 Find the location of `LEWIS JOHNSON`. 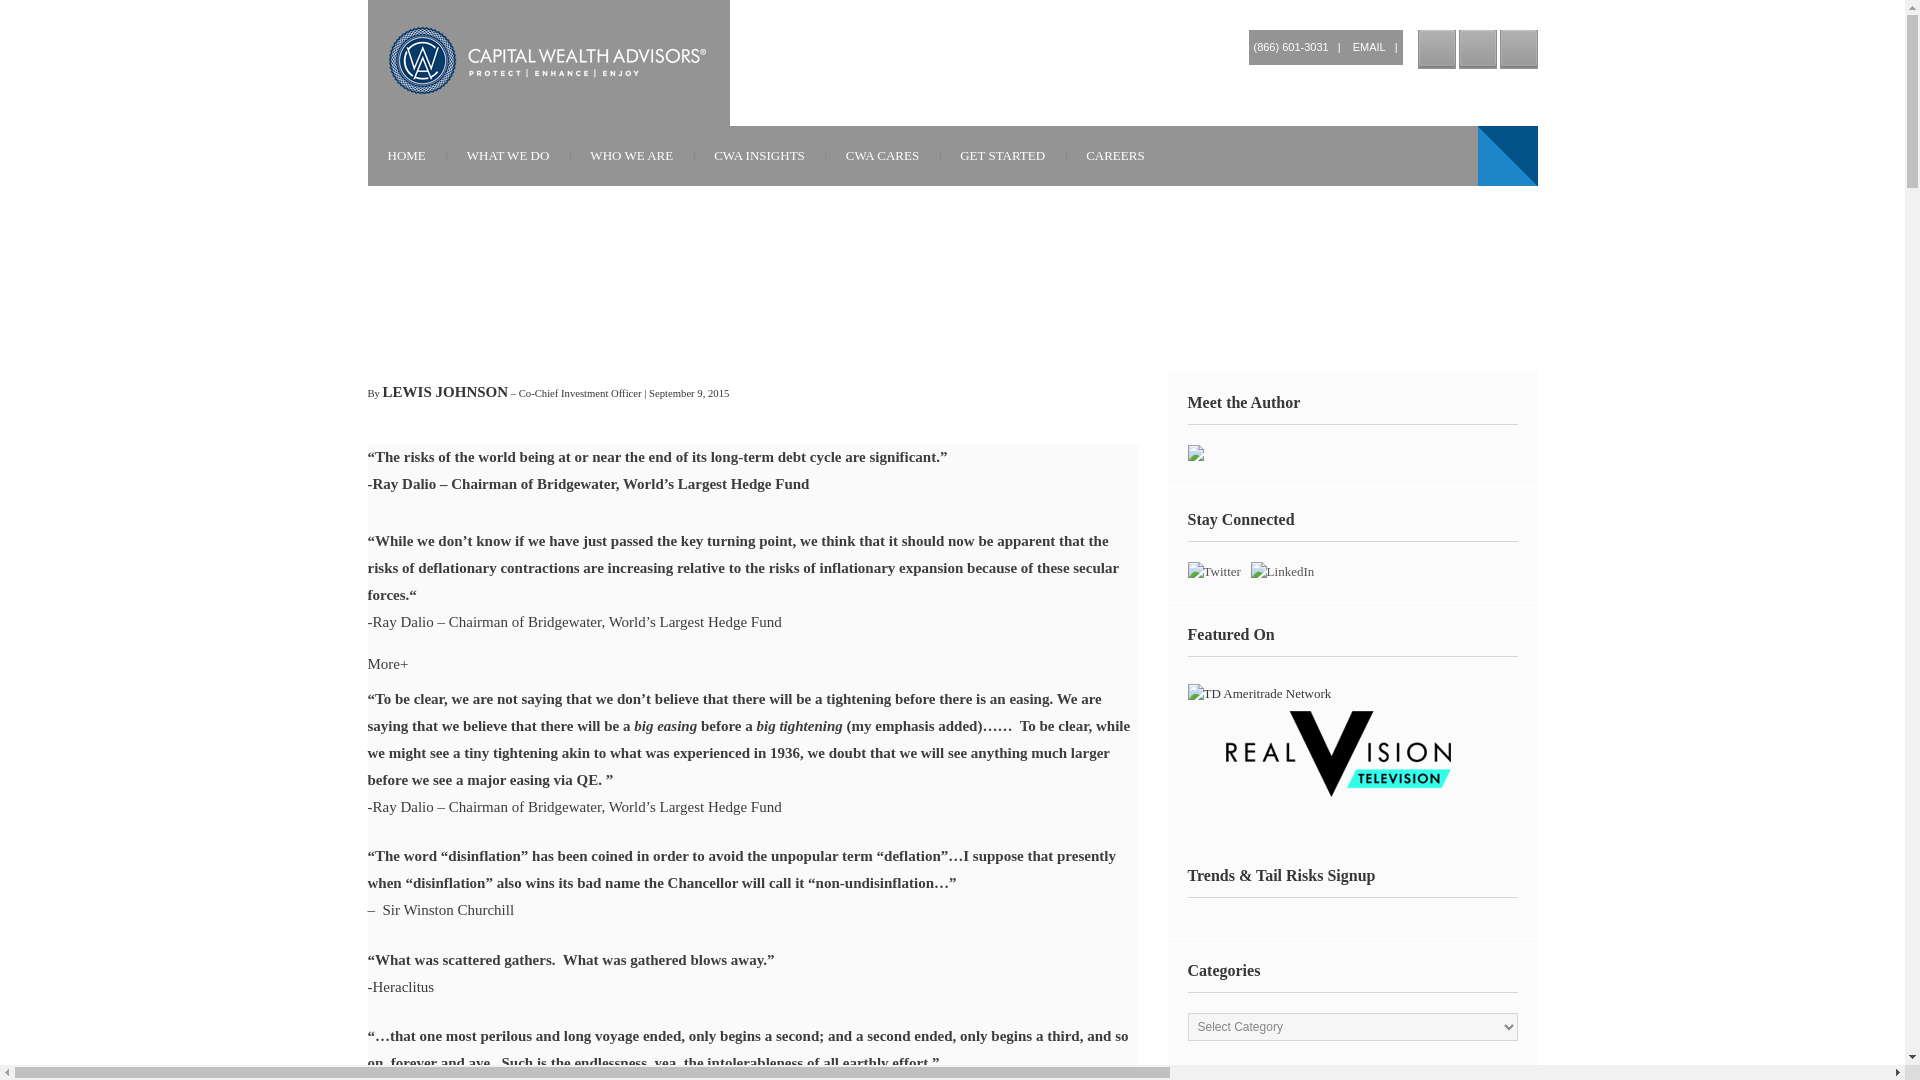

LEWIS JOHNSON is located at coordinates (445, 392).